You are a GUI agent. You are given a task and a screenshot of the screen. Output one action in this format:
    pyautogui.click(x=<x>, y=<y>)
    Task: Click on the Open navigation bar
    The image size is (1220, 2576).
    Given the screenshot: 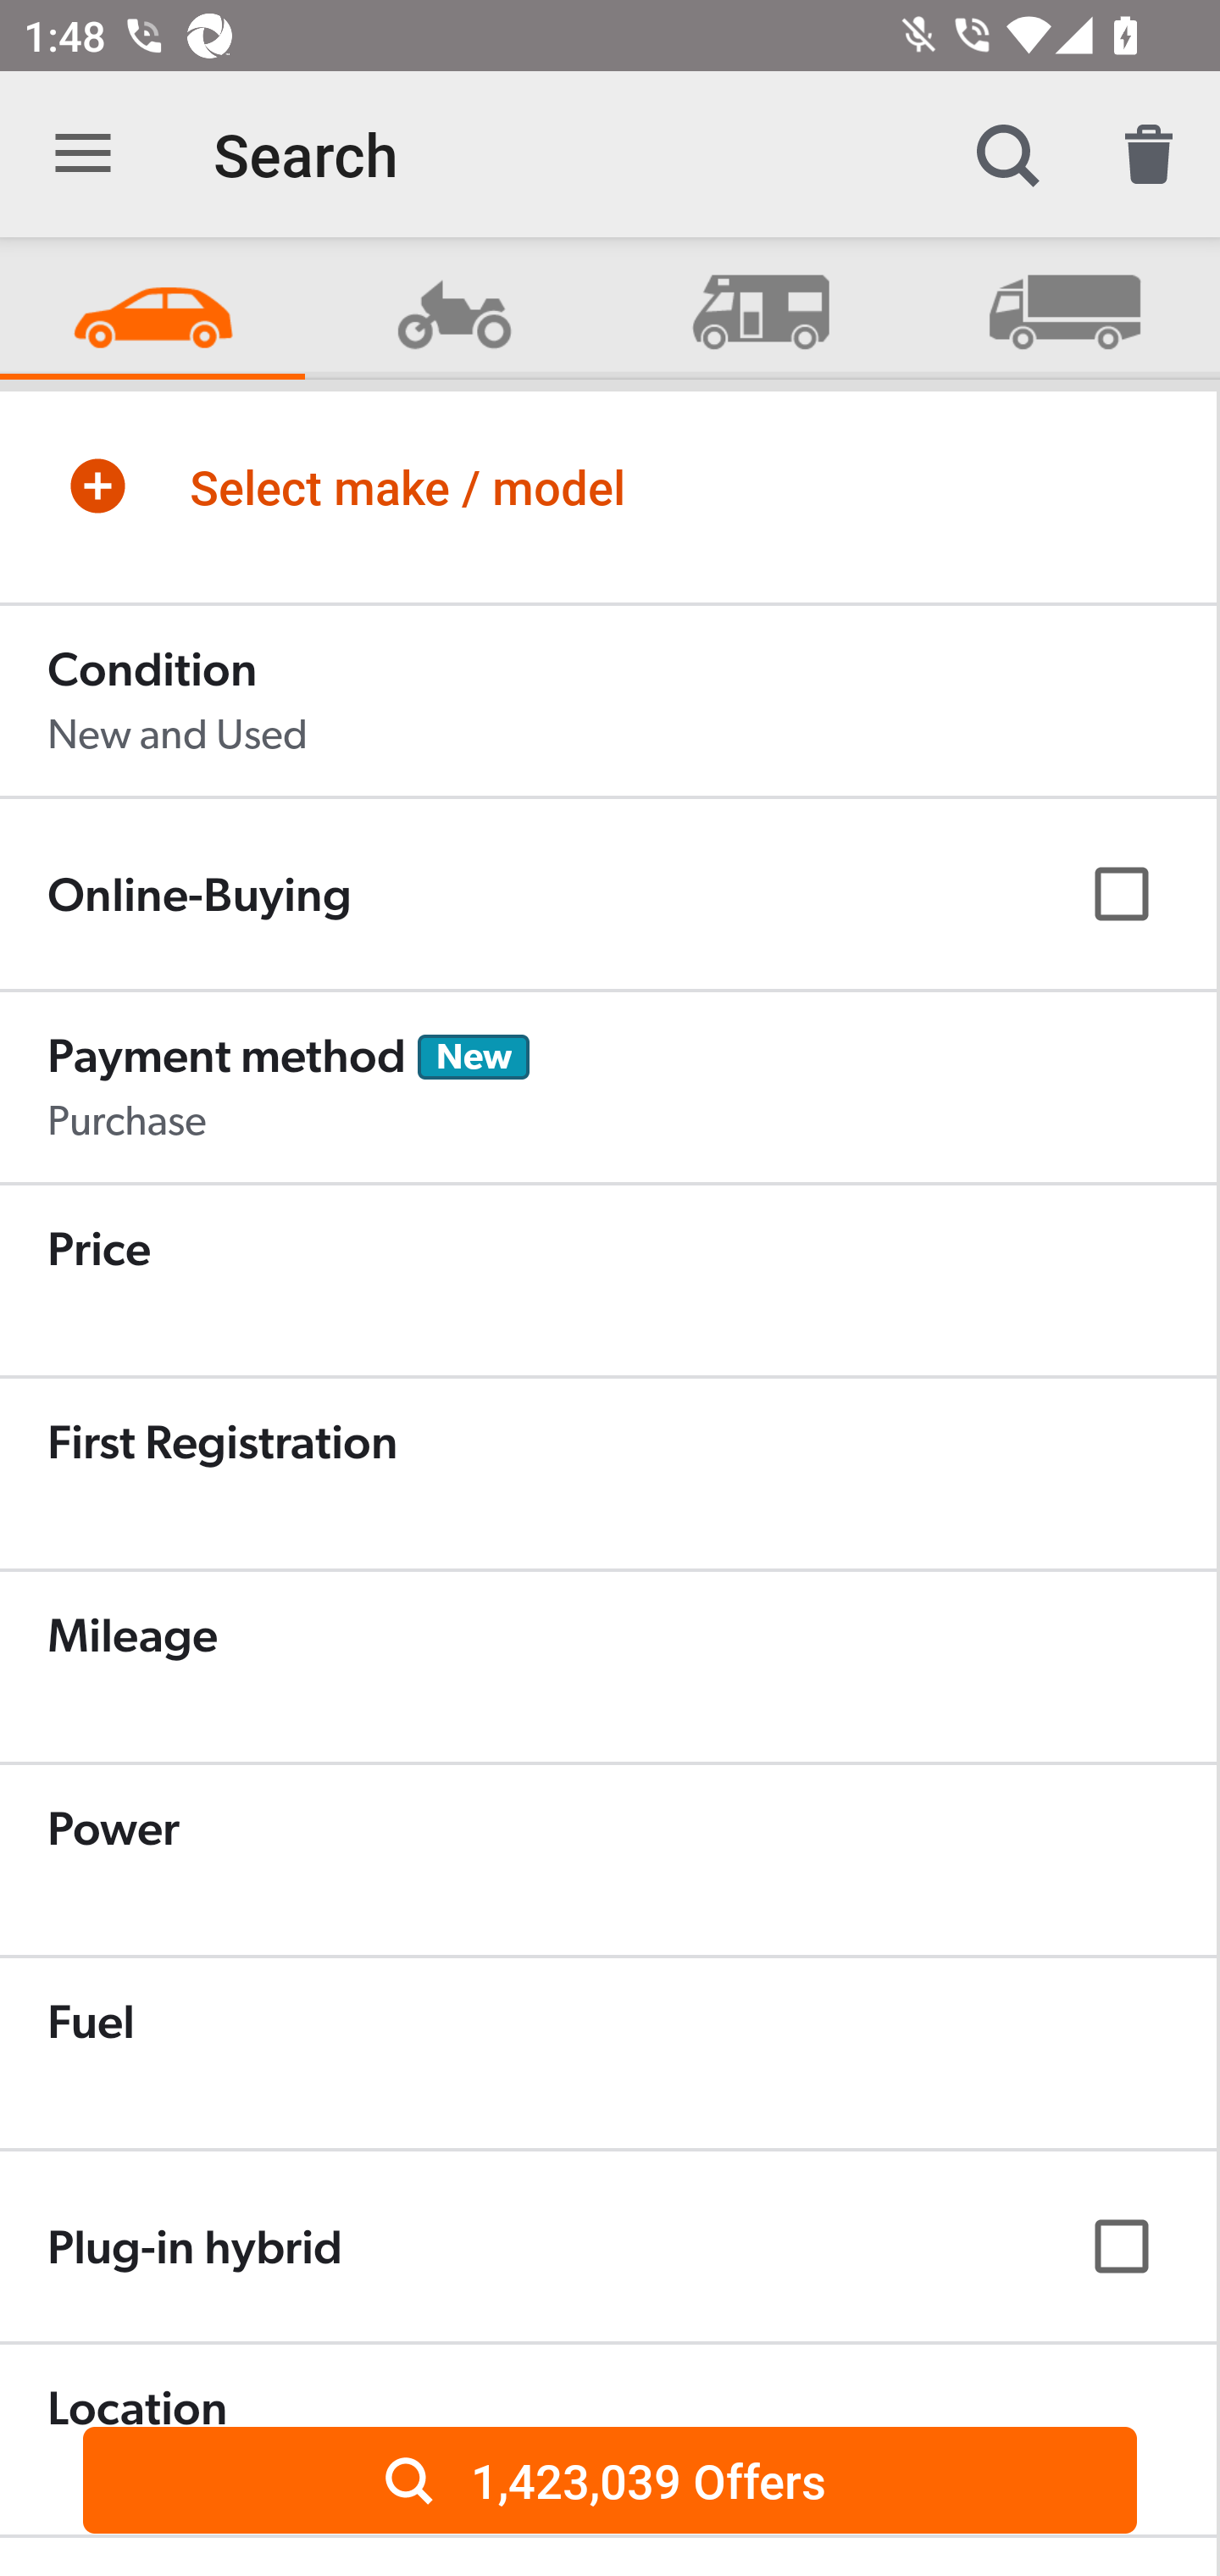 What is the action you would take?
    pyautogui.click(x=83, y=154)
    